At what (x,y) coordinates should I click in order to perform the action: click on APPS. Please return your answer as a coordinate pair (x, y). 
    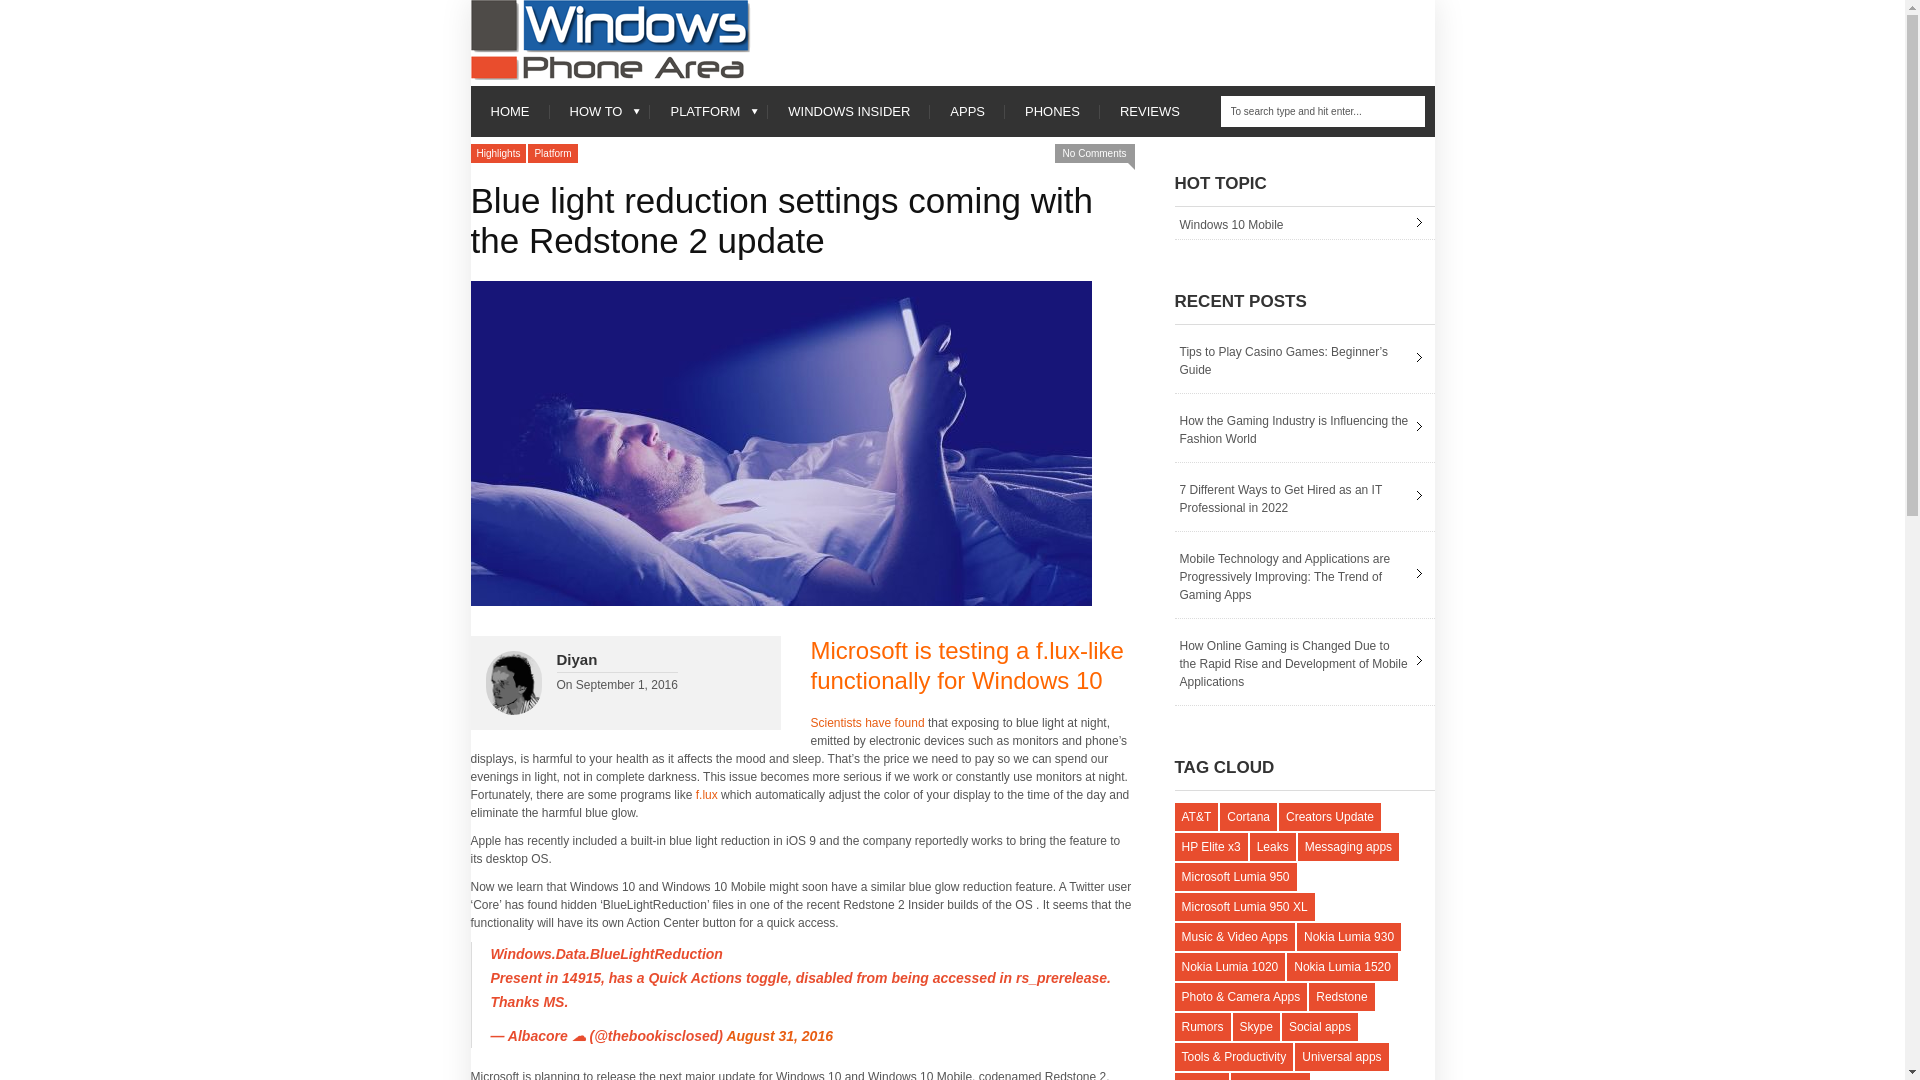
    Looking at the image, I should click on (966, 112).